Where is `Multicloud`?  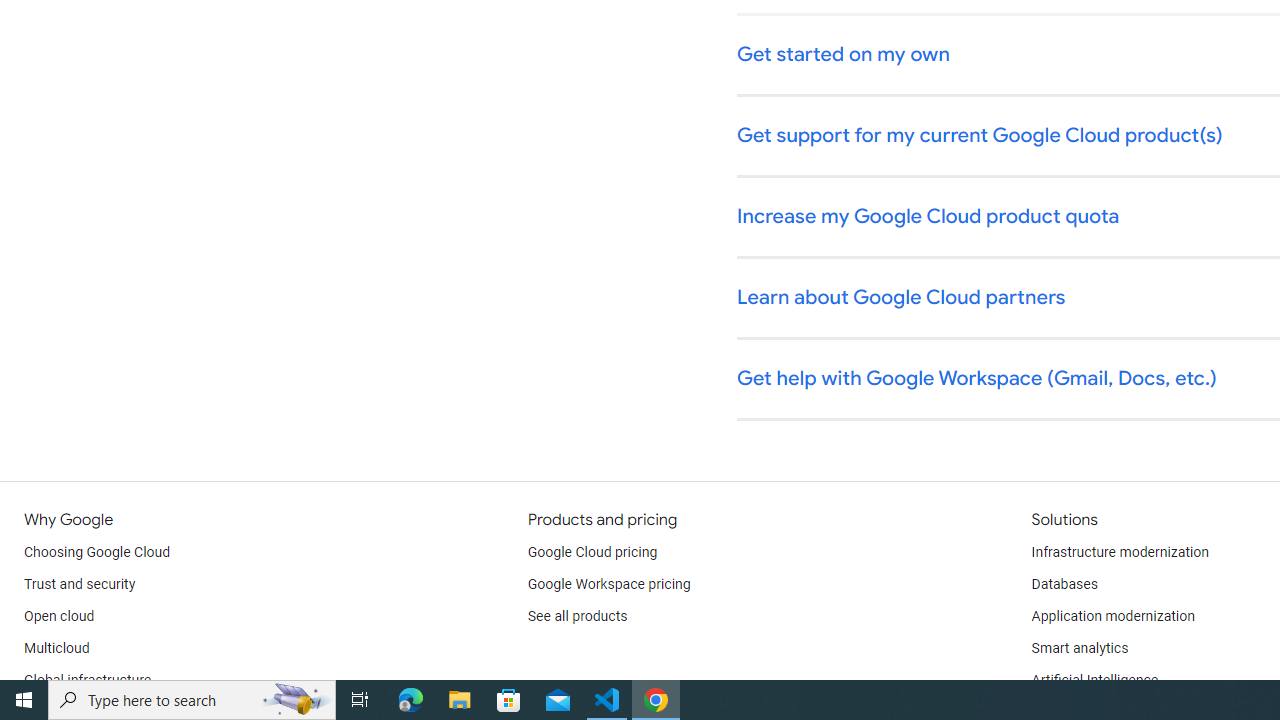 Multicloud is located at coordinates (56, 648).